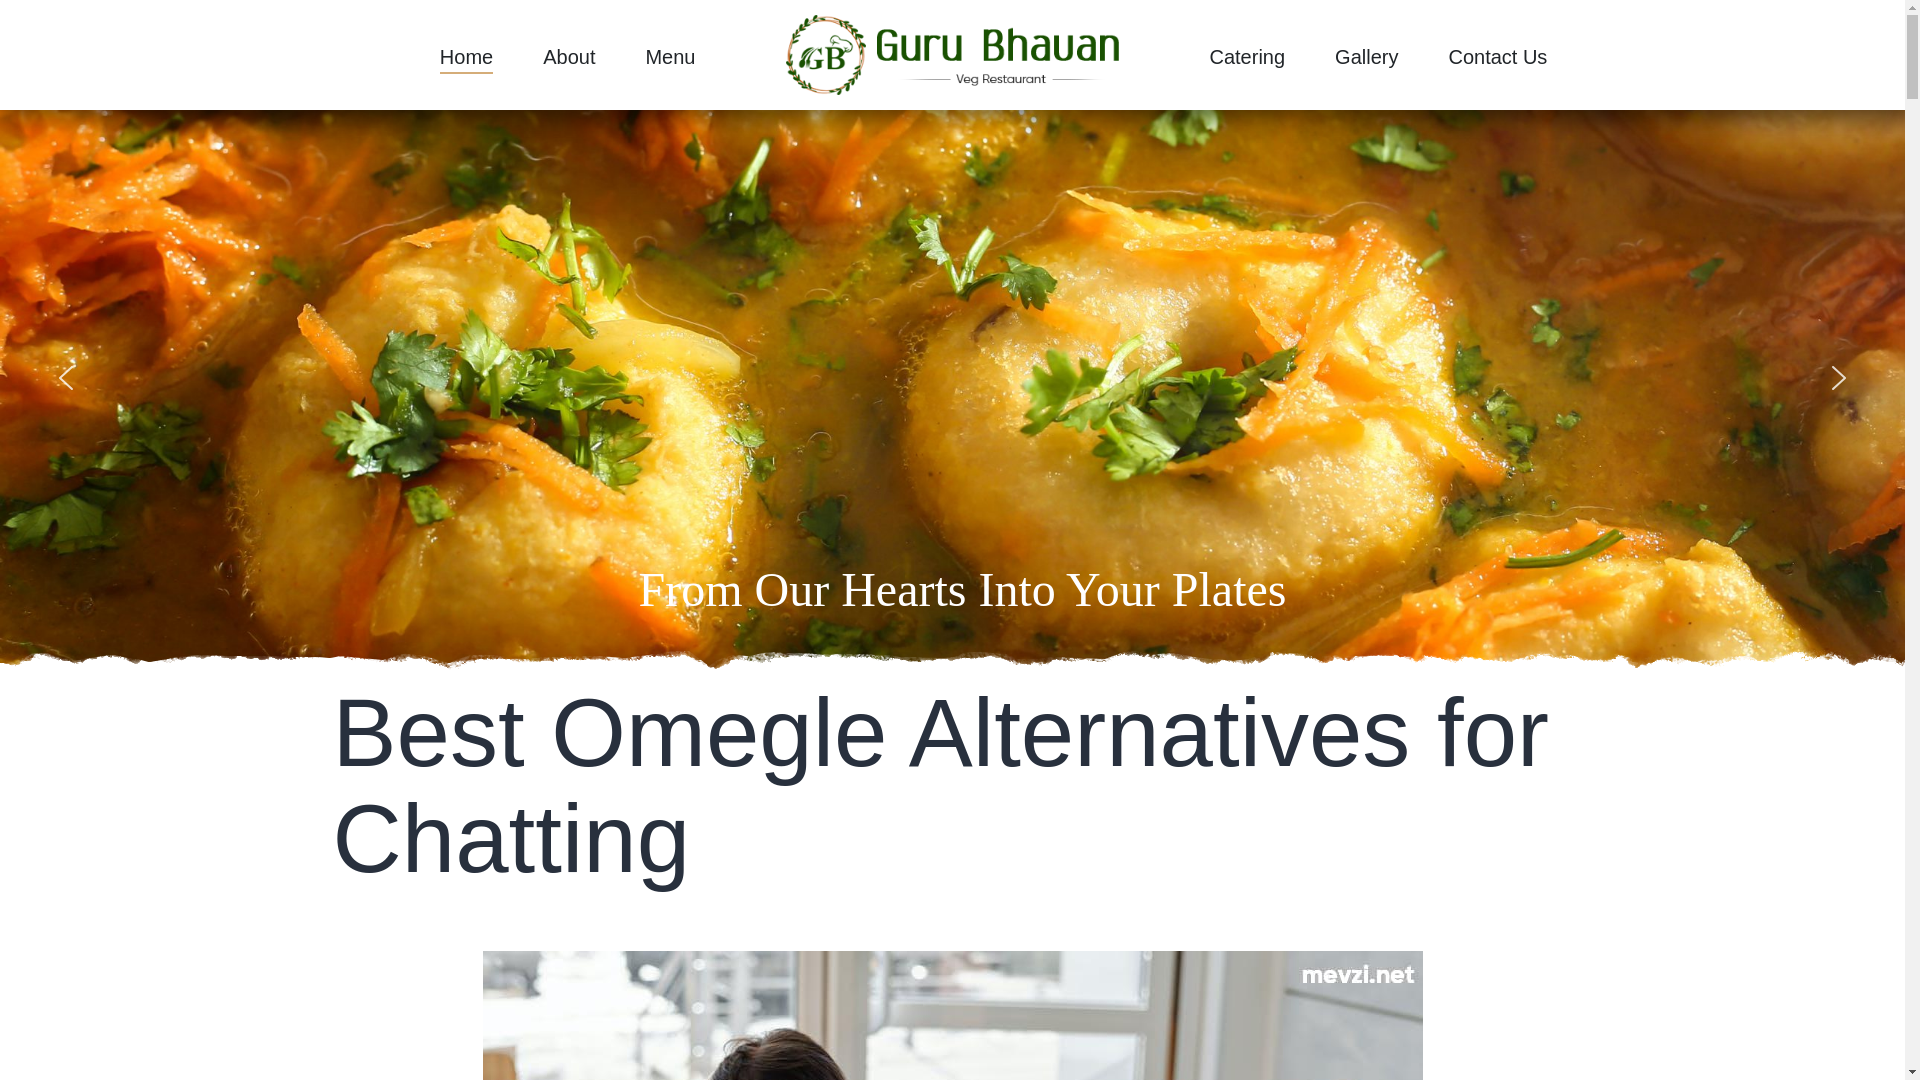  What do you see at coordinates (1366, 60) in the screenshot?
I see `Gallery` at bounding box center [1366, 60].